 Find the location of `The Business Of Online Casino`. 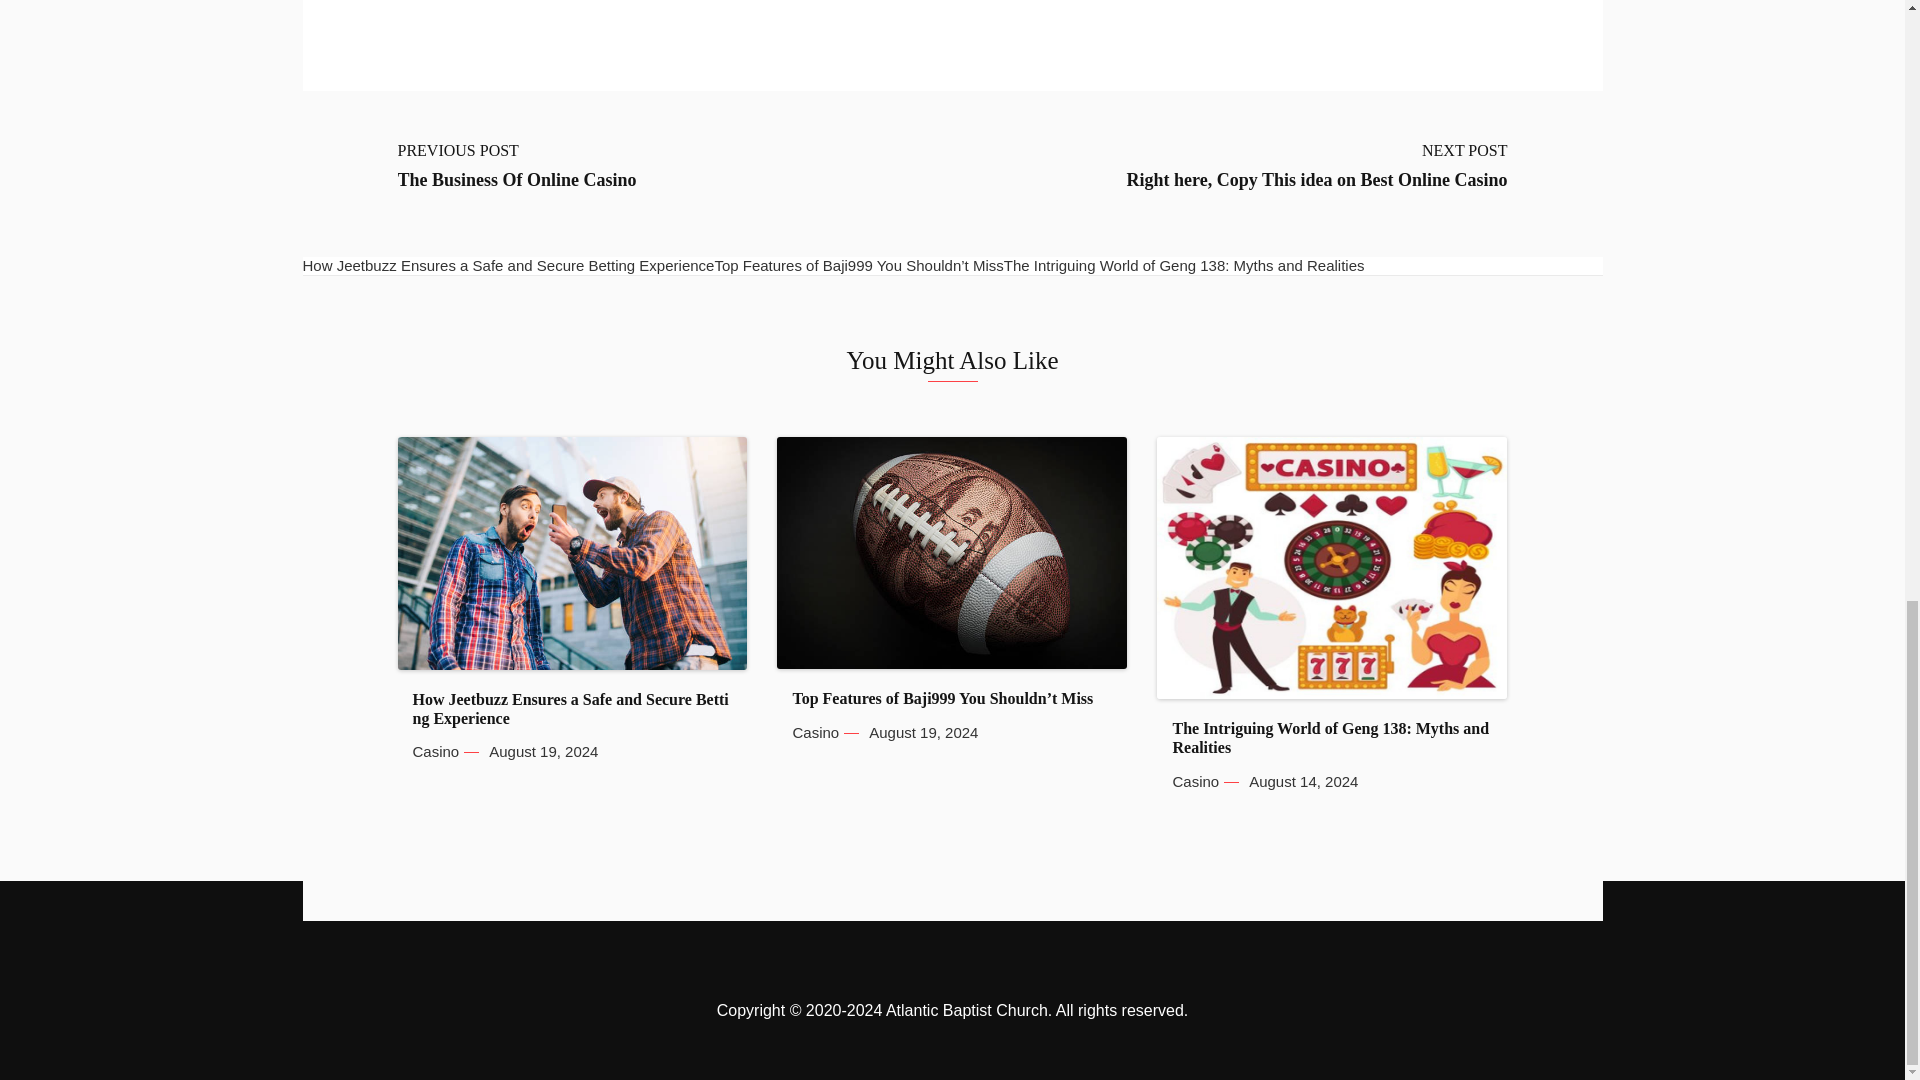

The Business Of Online Casino is located at coordinates (517, 180).